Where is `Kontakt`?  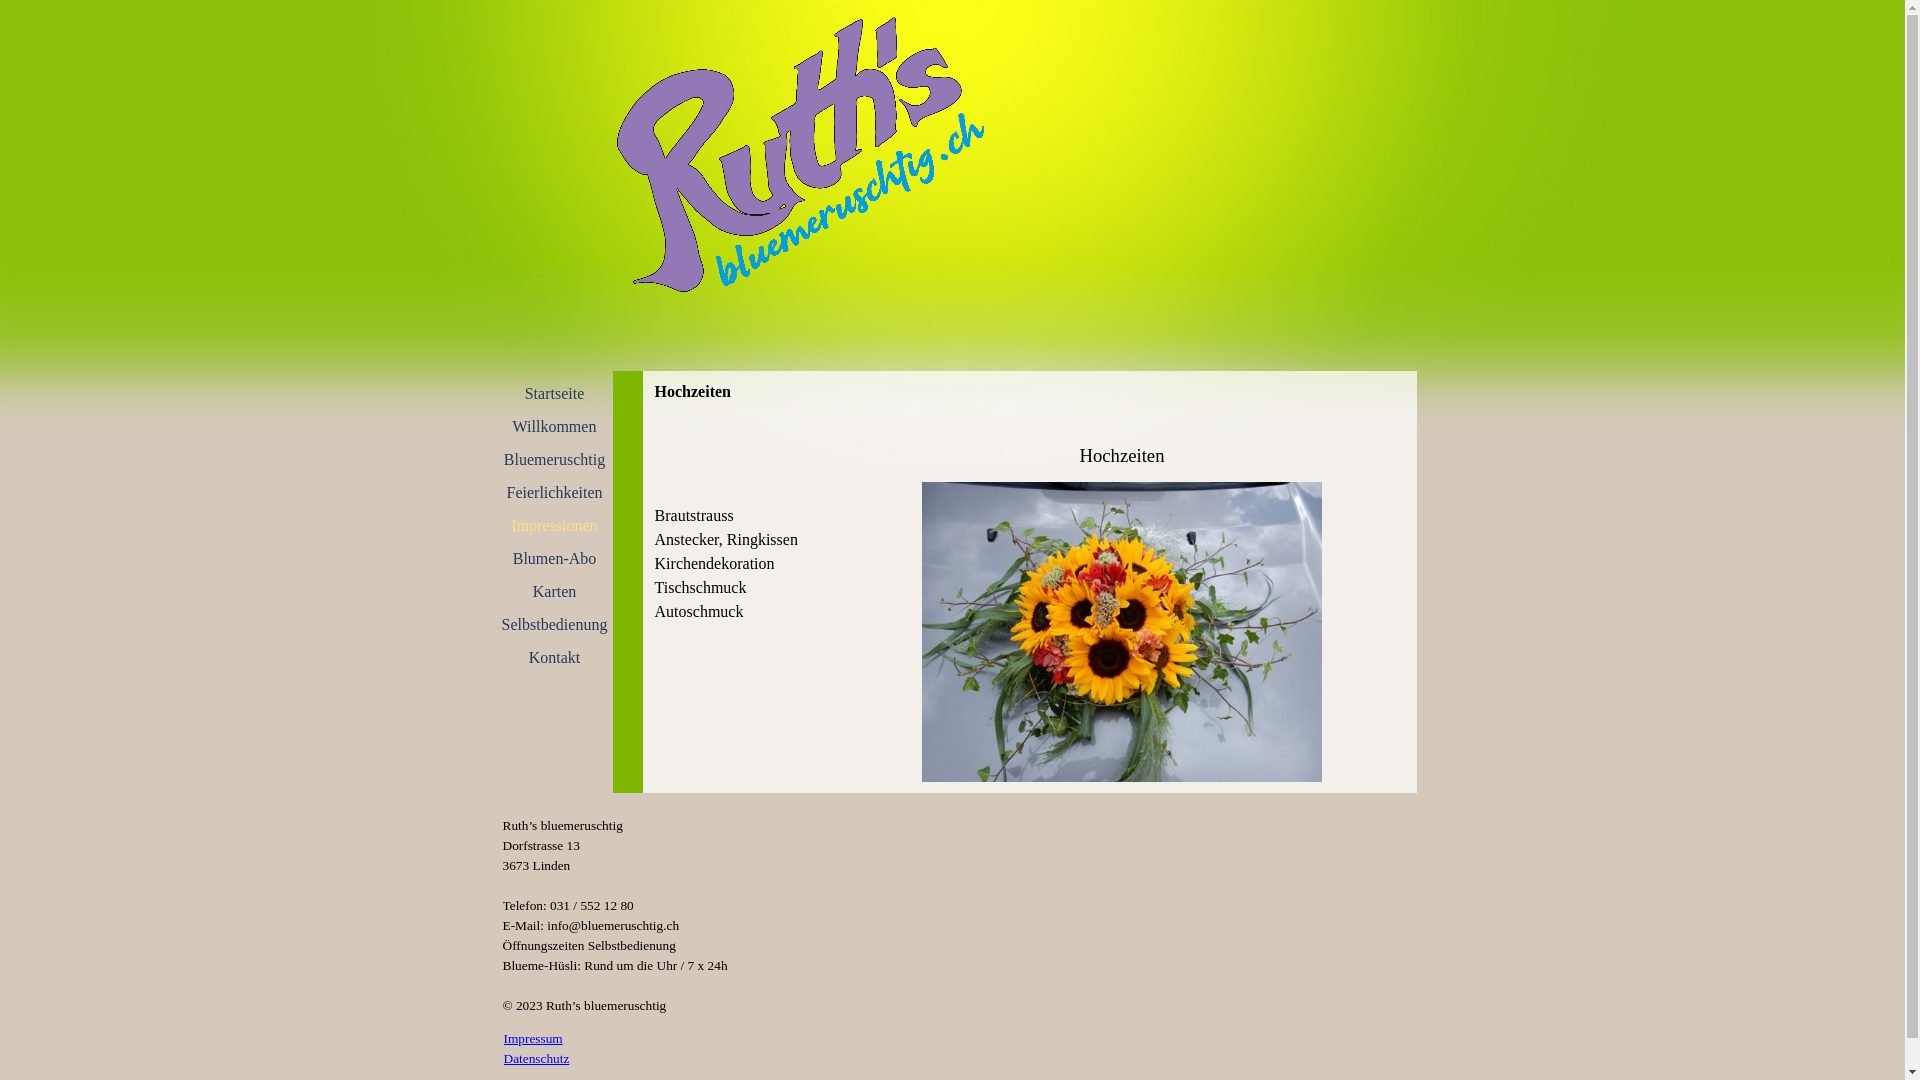
Kontakt is located at coordinates (554, 658).